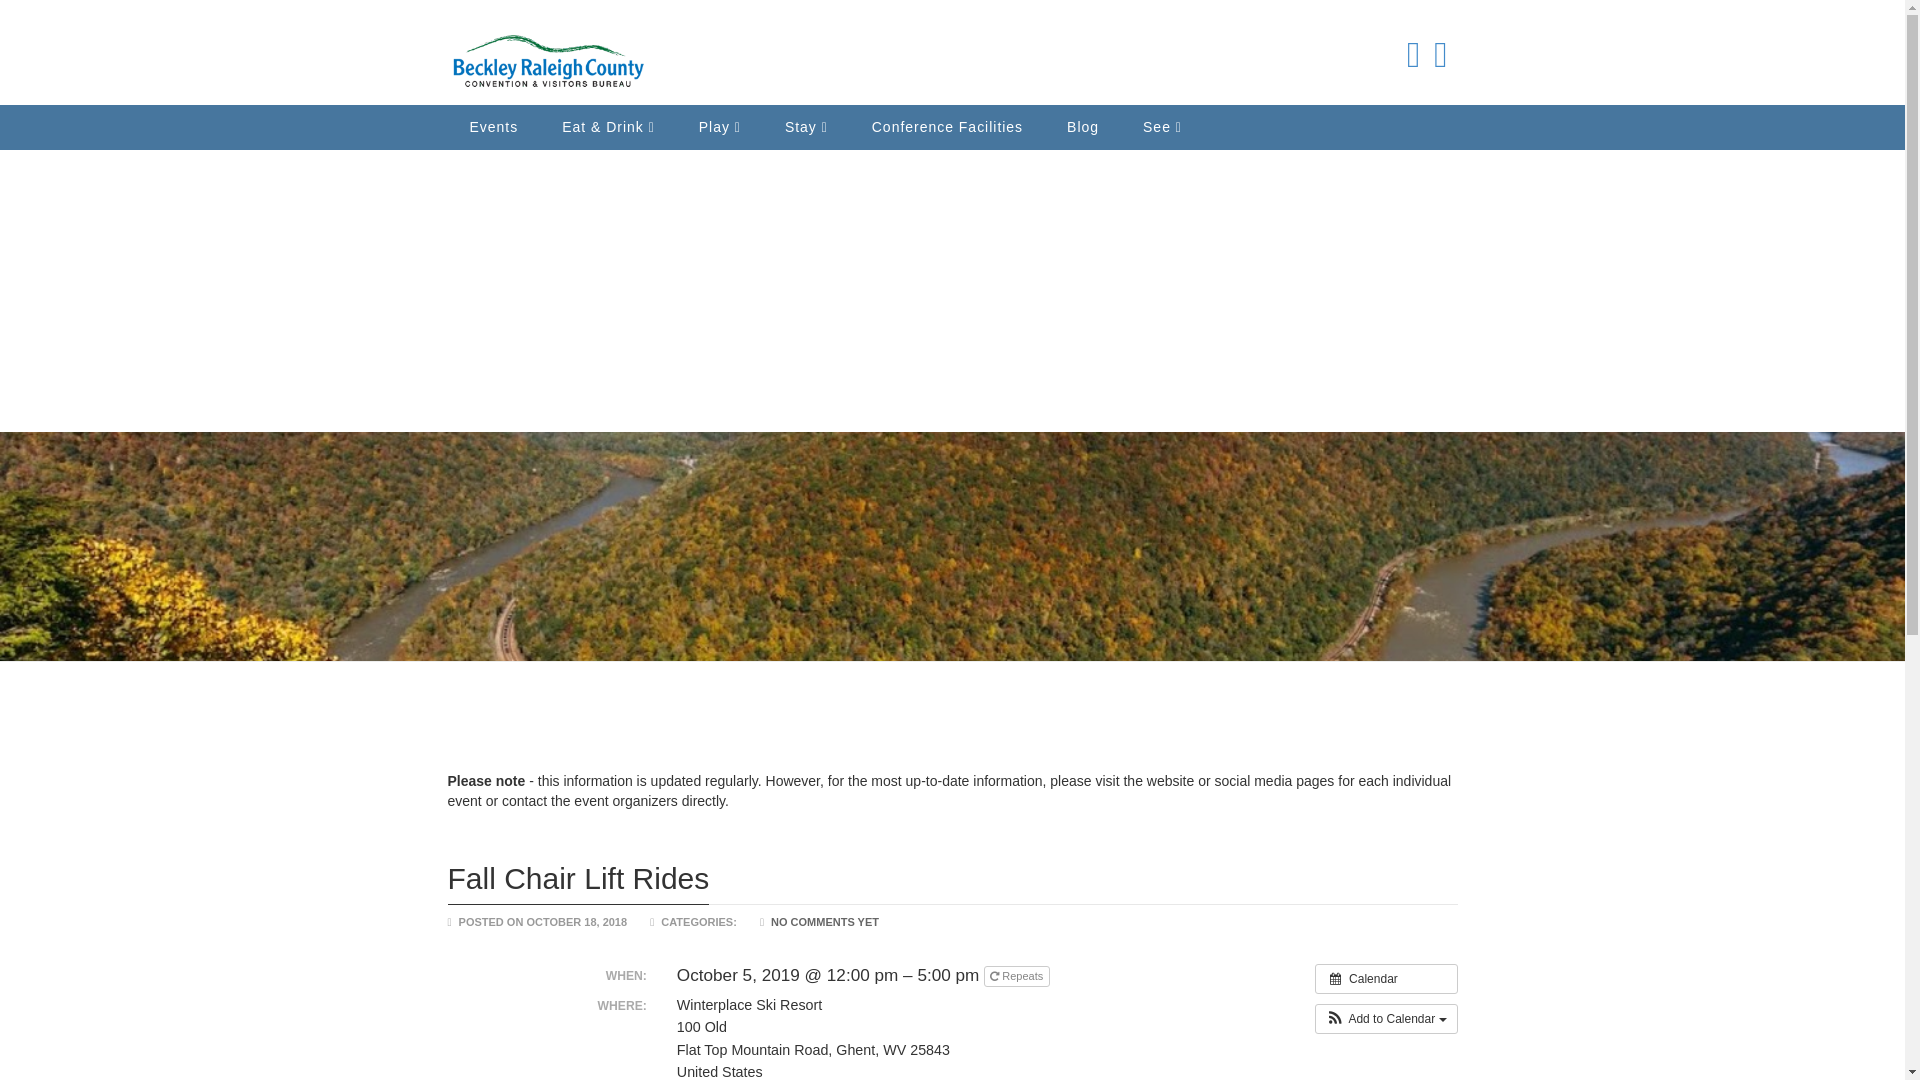 Image resolution: width=1920 pixels, height=1080 pixels. Describe the element at coordinates (1386, 978) in the screenshot. I see `View all events` at that location.